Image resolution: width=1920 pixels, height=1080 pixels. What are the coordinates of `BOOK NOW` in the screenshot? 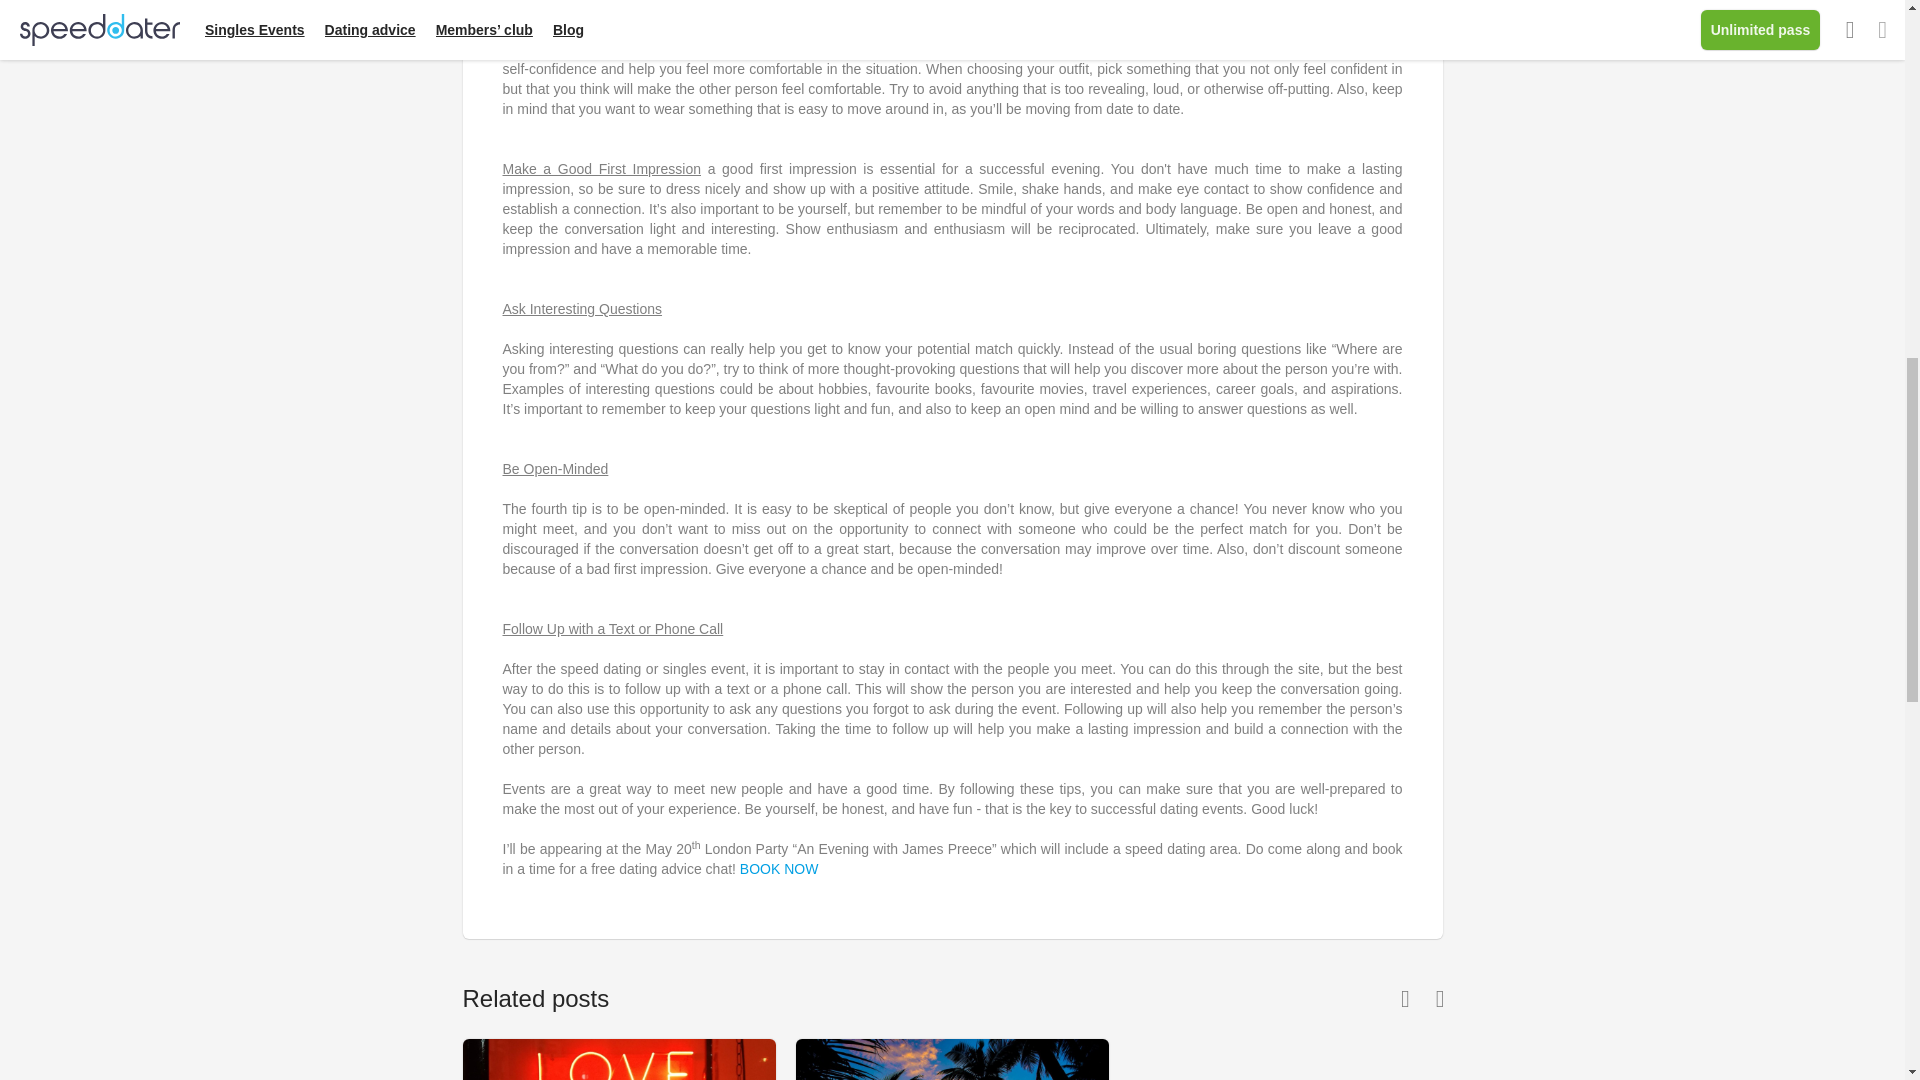 It's located at (779, 868).